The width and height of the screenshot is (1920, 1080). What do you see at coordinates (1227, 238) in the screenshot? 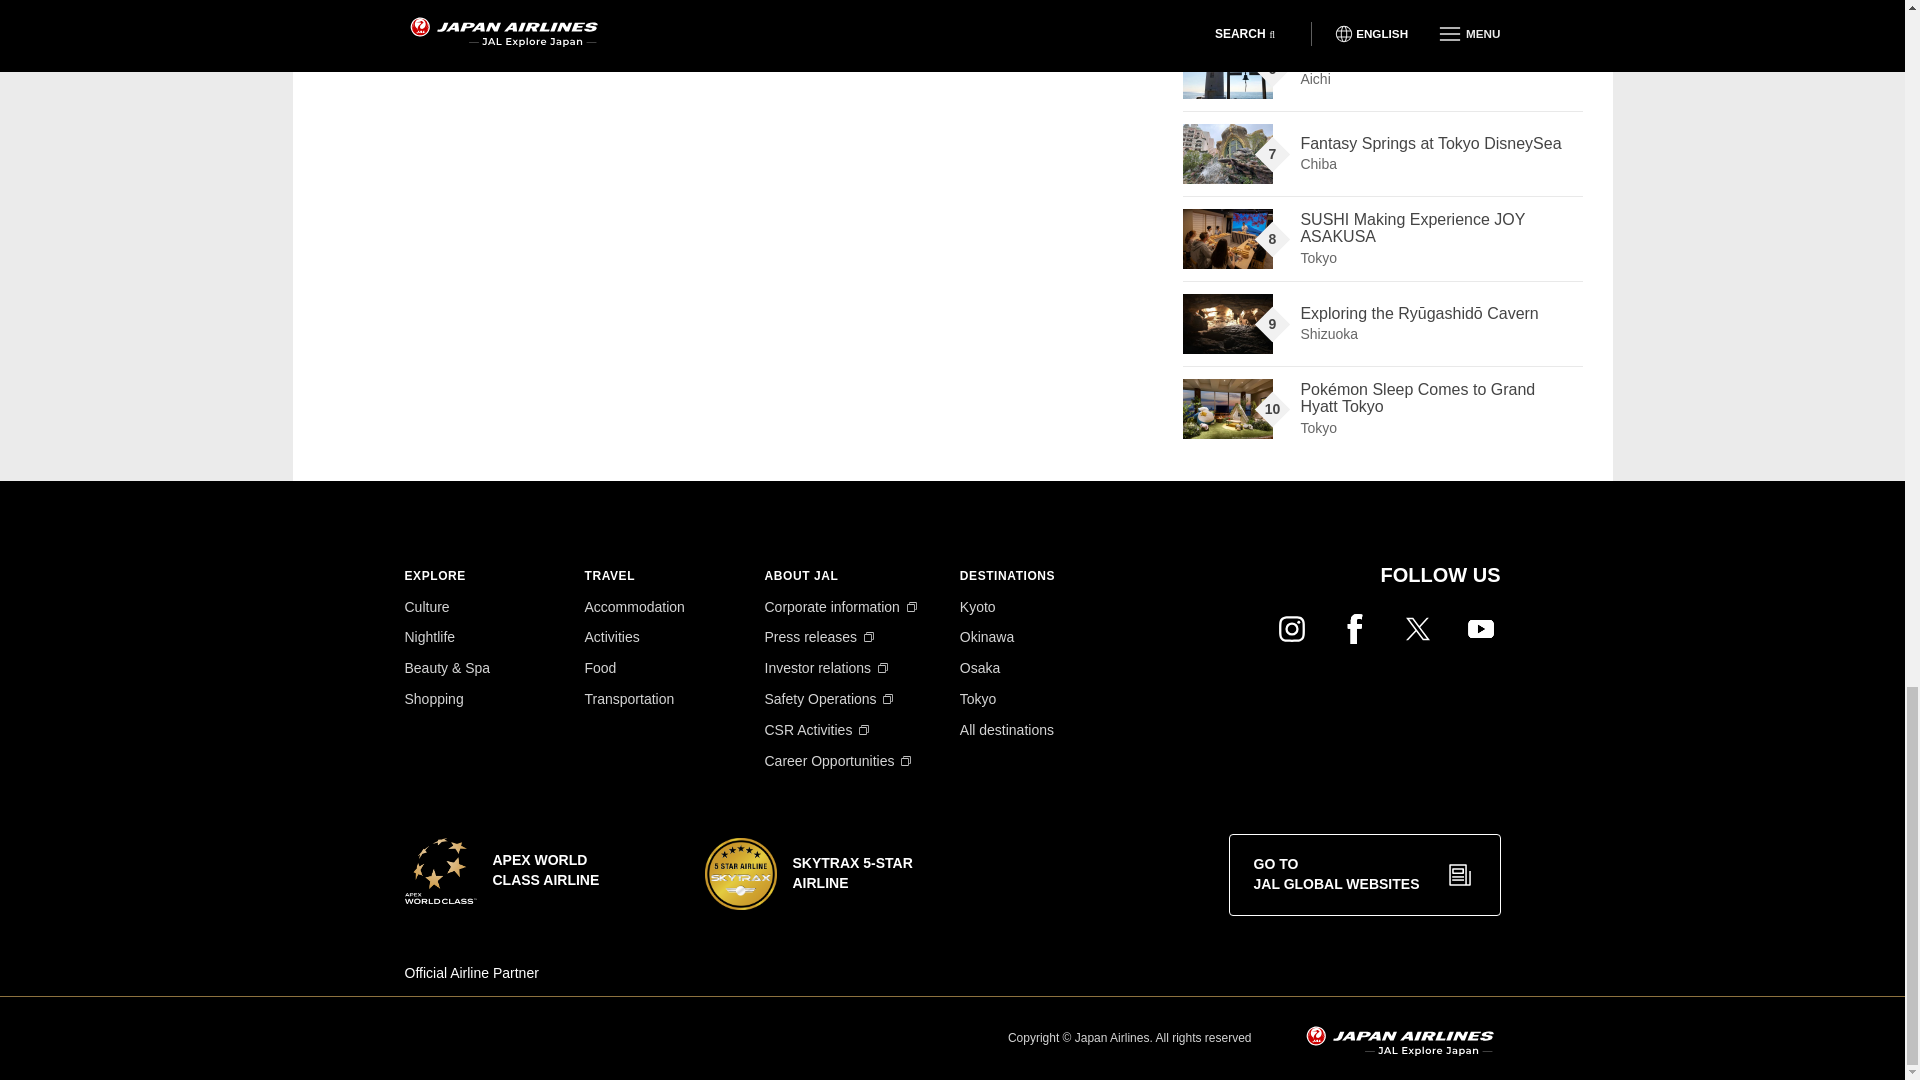
I see `SUSHI Making Experience JOY ASAKUSA` at bounding box center [1227, 238].